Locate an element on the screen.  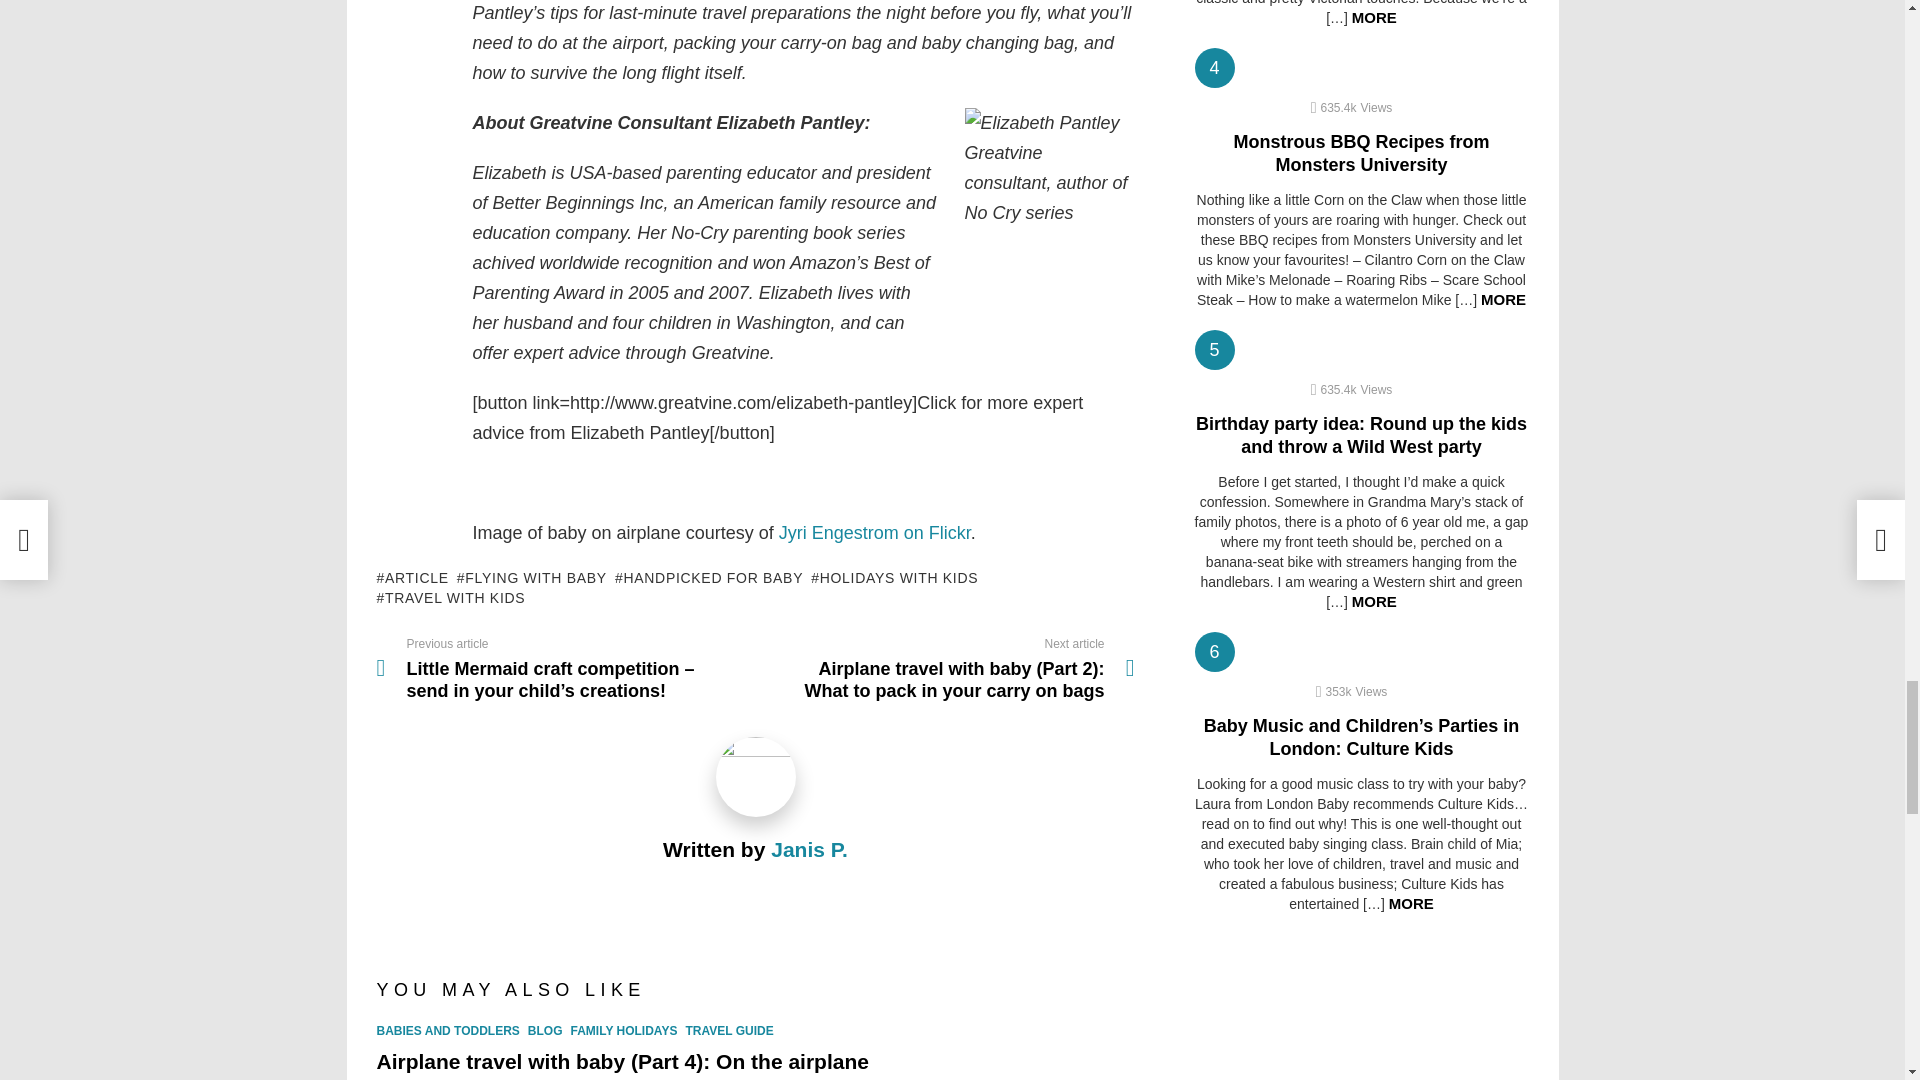
HANDPICKED FOR BABY is located at coordinates (708, 578).